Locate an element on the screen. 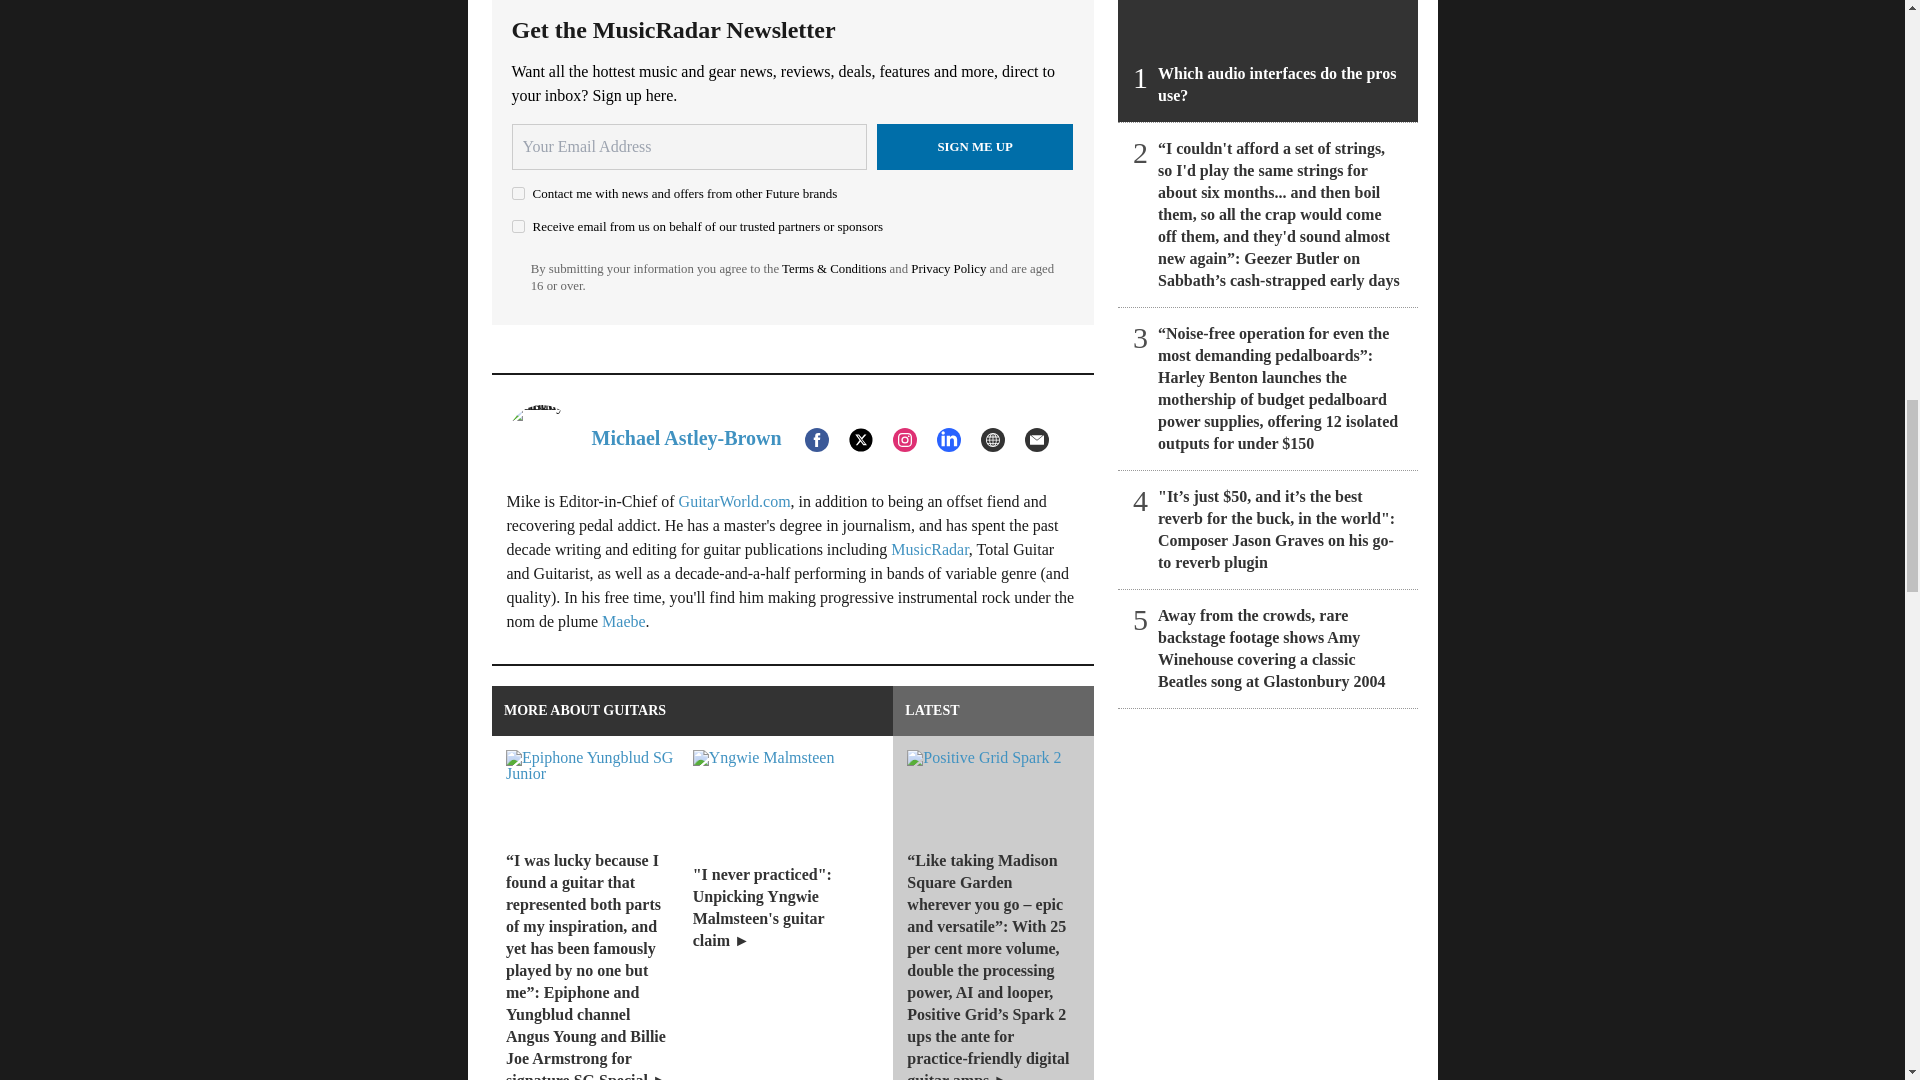 The width and height of the screenshot is (1920, 1080). on is located at coordinates (518, 226).